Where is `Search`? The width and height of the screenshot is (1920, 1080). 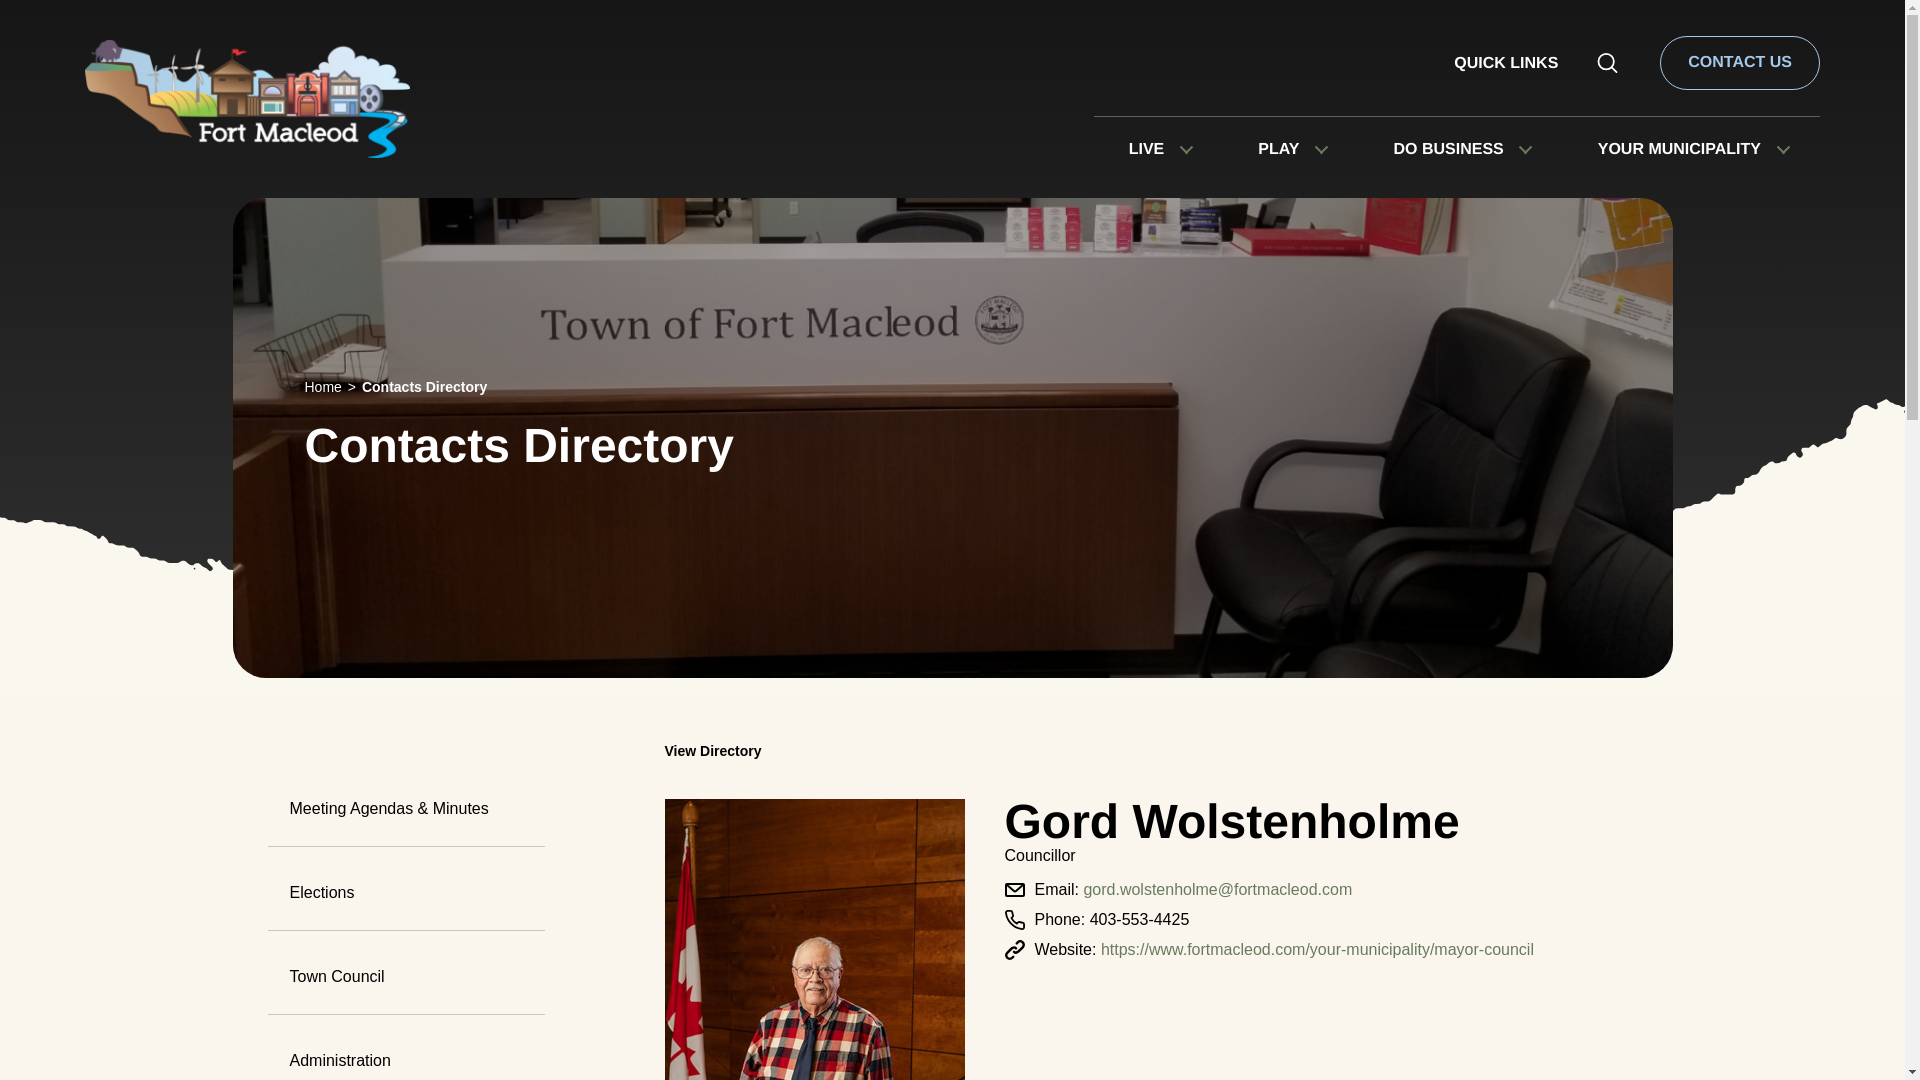 Search is located at coordinates (1608, 62).